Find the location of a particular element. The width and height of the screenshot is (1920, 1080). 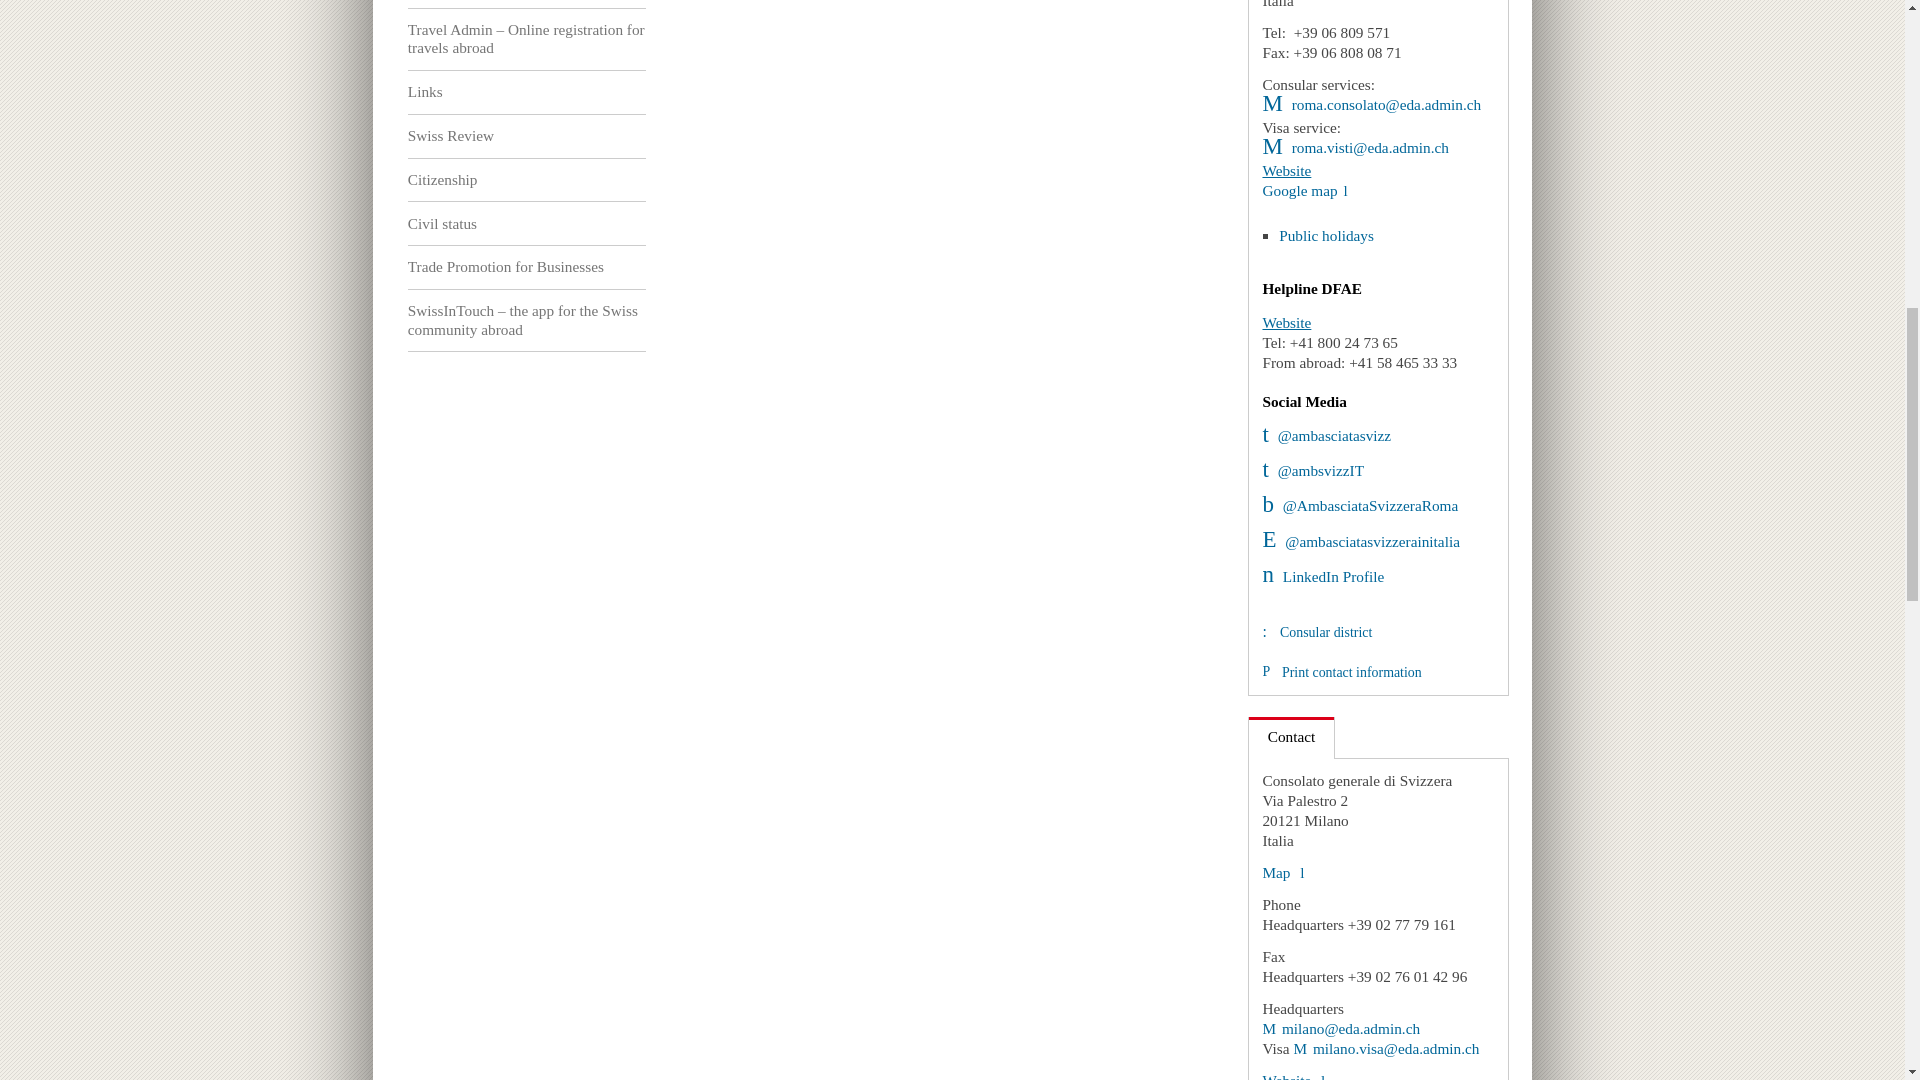

External Link is located at coordinates (1282, 872).